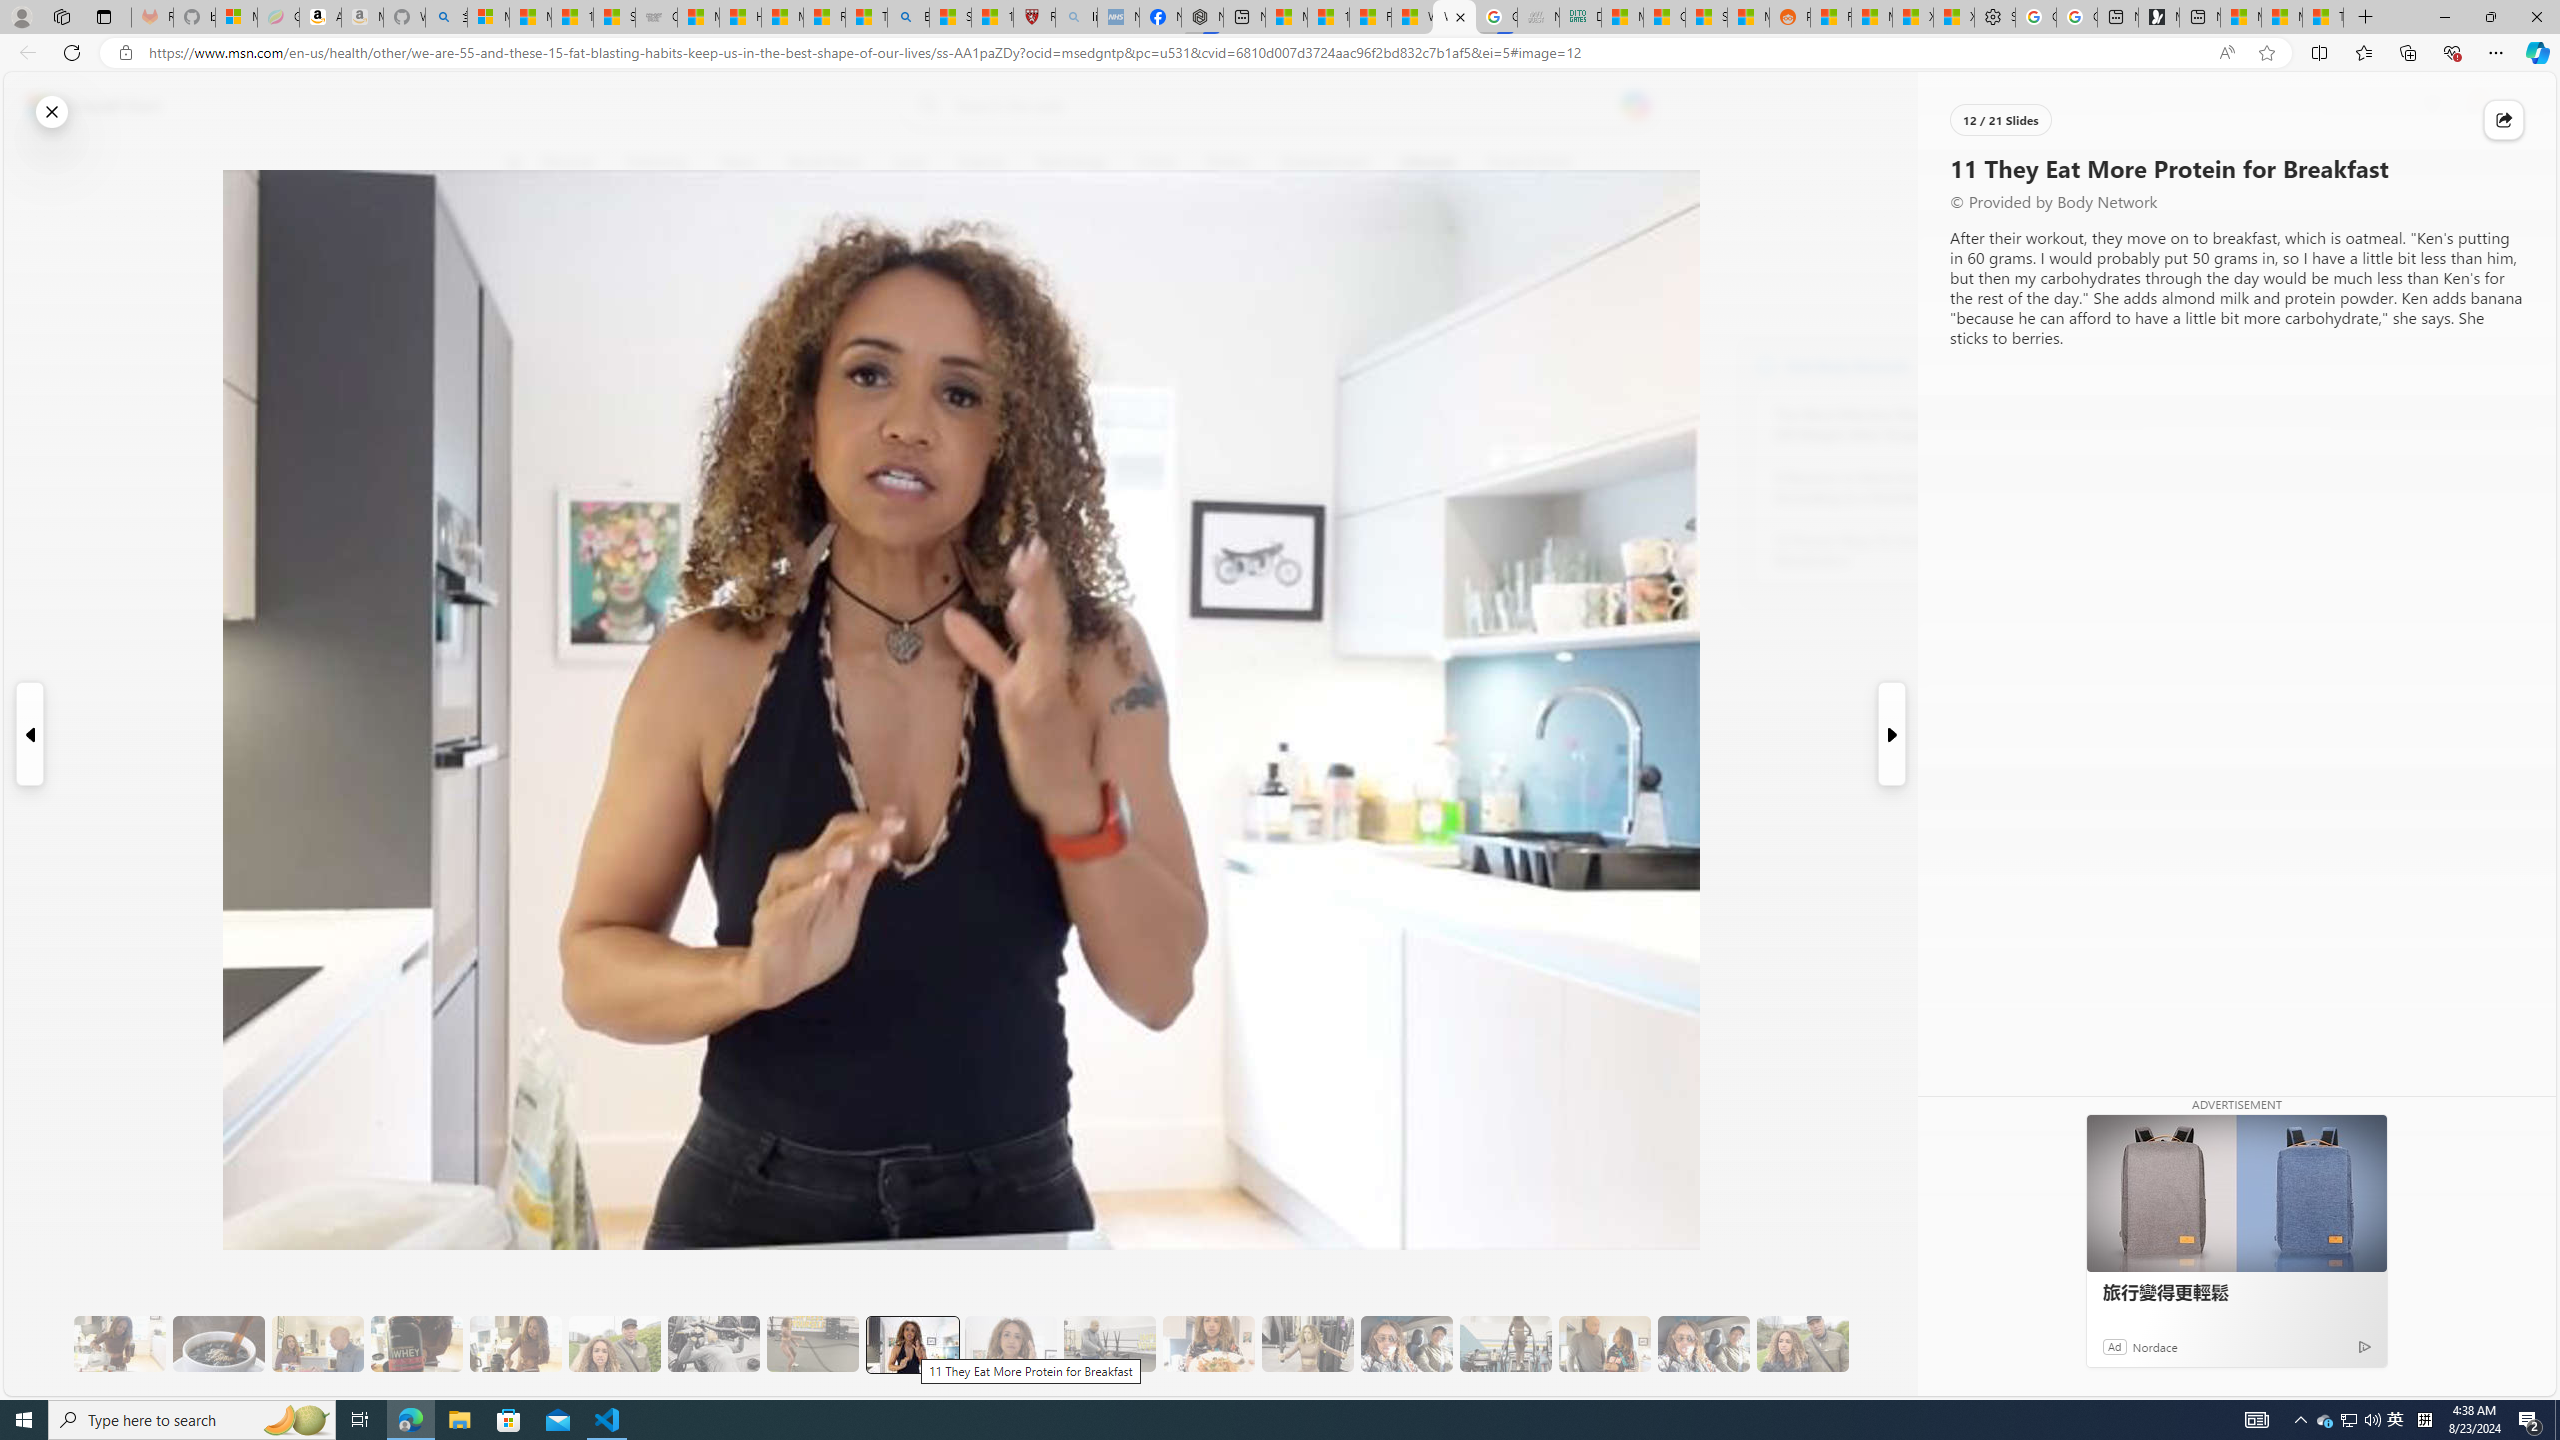 This screenshot has width=2560, height=1440. Describe the element at coordinates (1522, 163) in the screenshot. I see `Food & Drink` at that location.